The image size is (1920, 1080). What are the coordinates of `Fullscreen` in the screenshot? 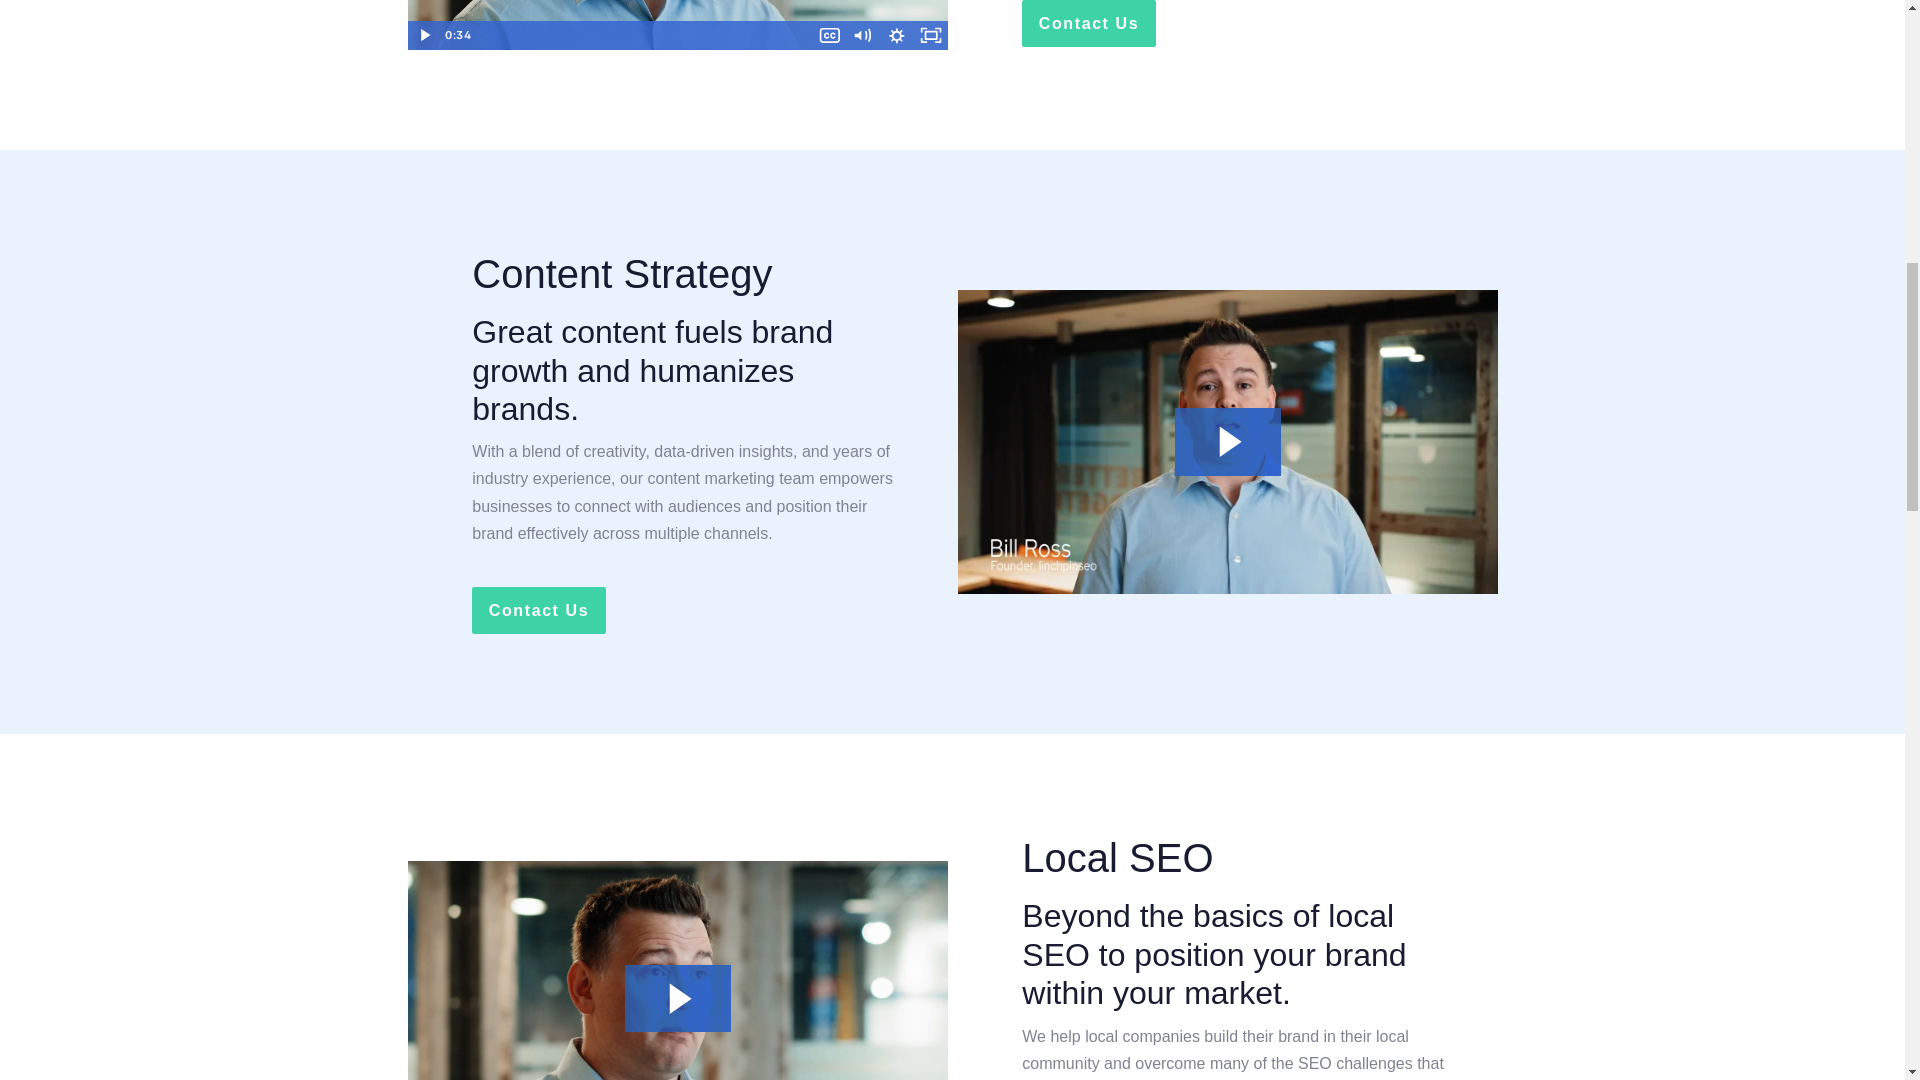 It's located at (930, 34).